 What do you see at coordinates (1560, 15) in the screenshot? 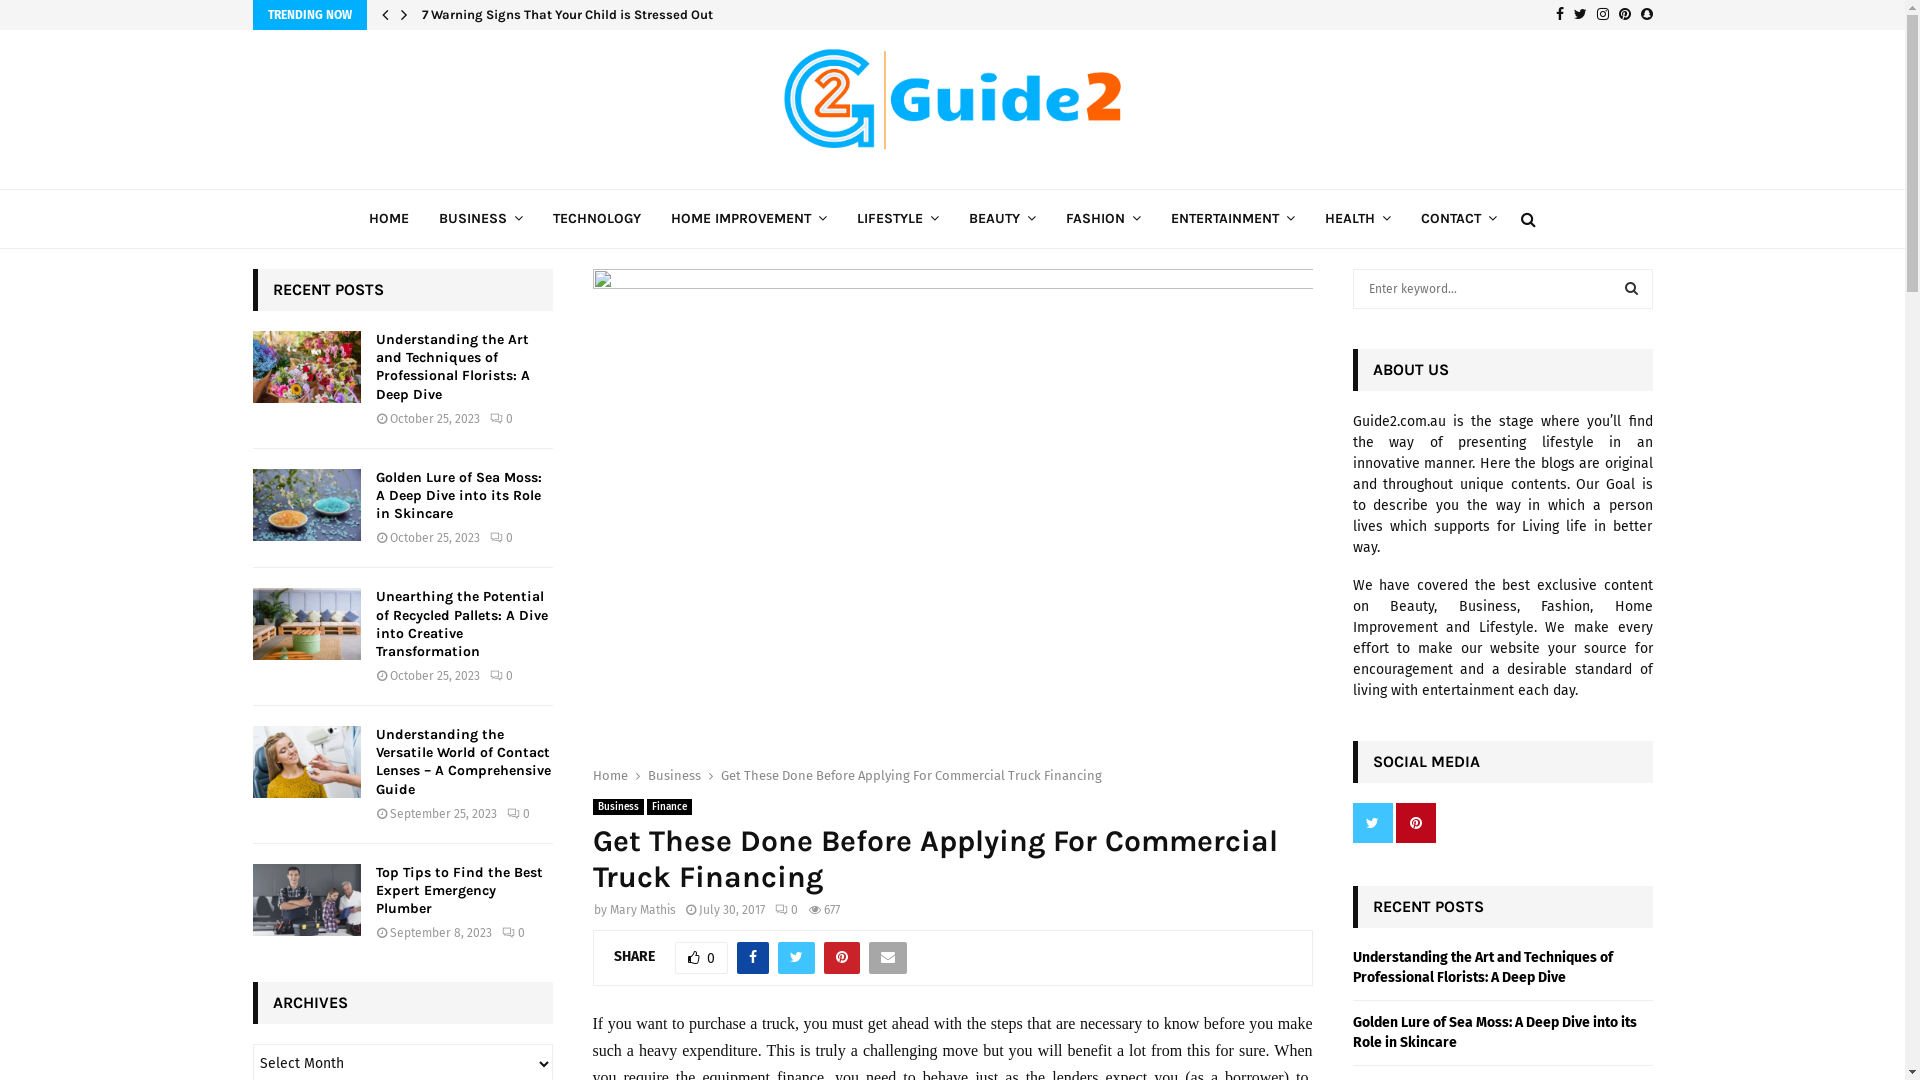
I see `Facebook` at bounding box center [1560, 15].